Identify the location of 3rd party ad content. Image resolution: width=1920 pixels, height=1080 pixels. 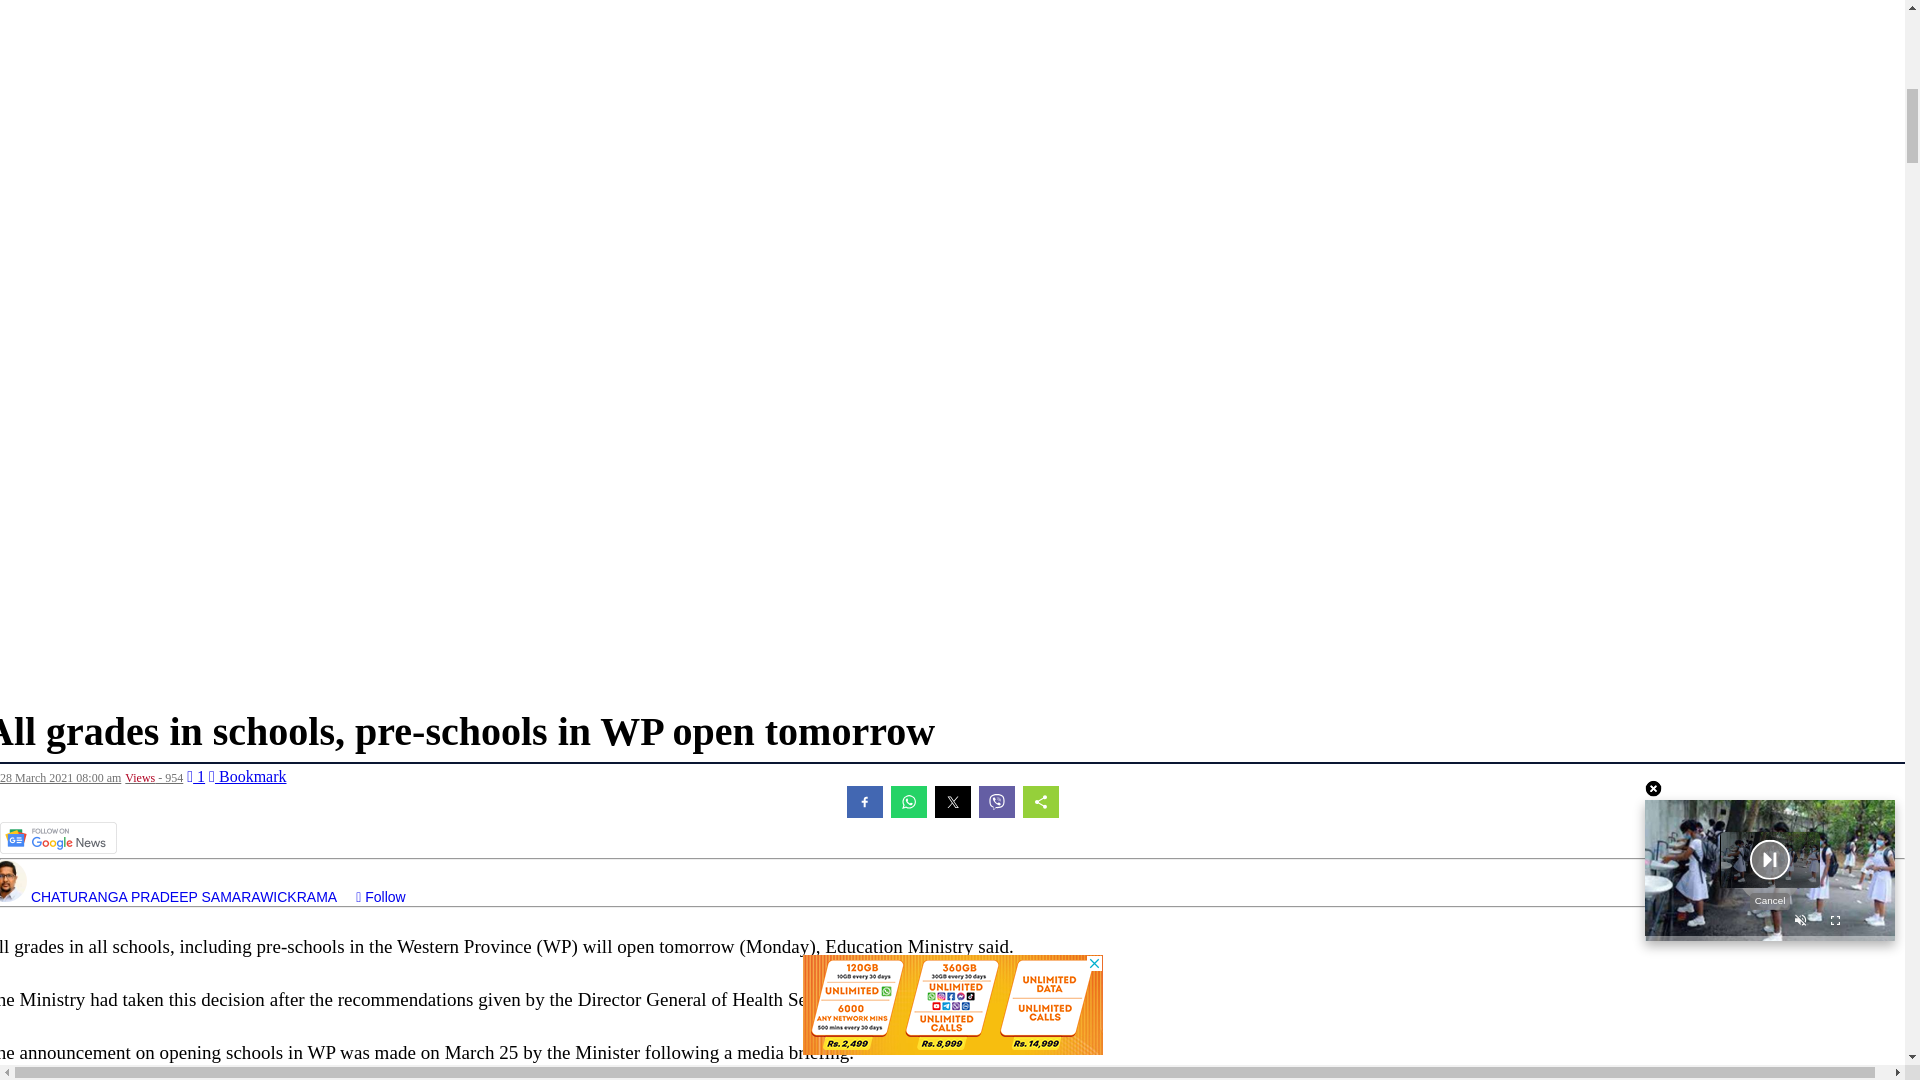
(951, 51).